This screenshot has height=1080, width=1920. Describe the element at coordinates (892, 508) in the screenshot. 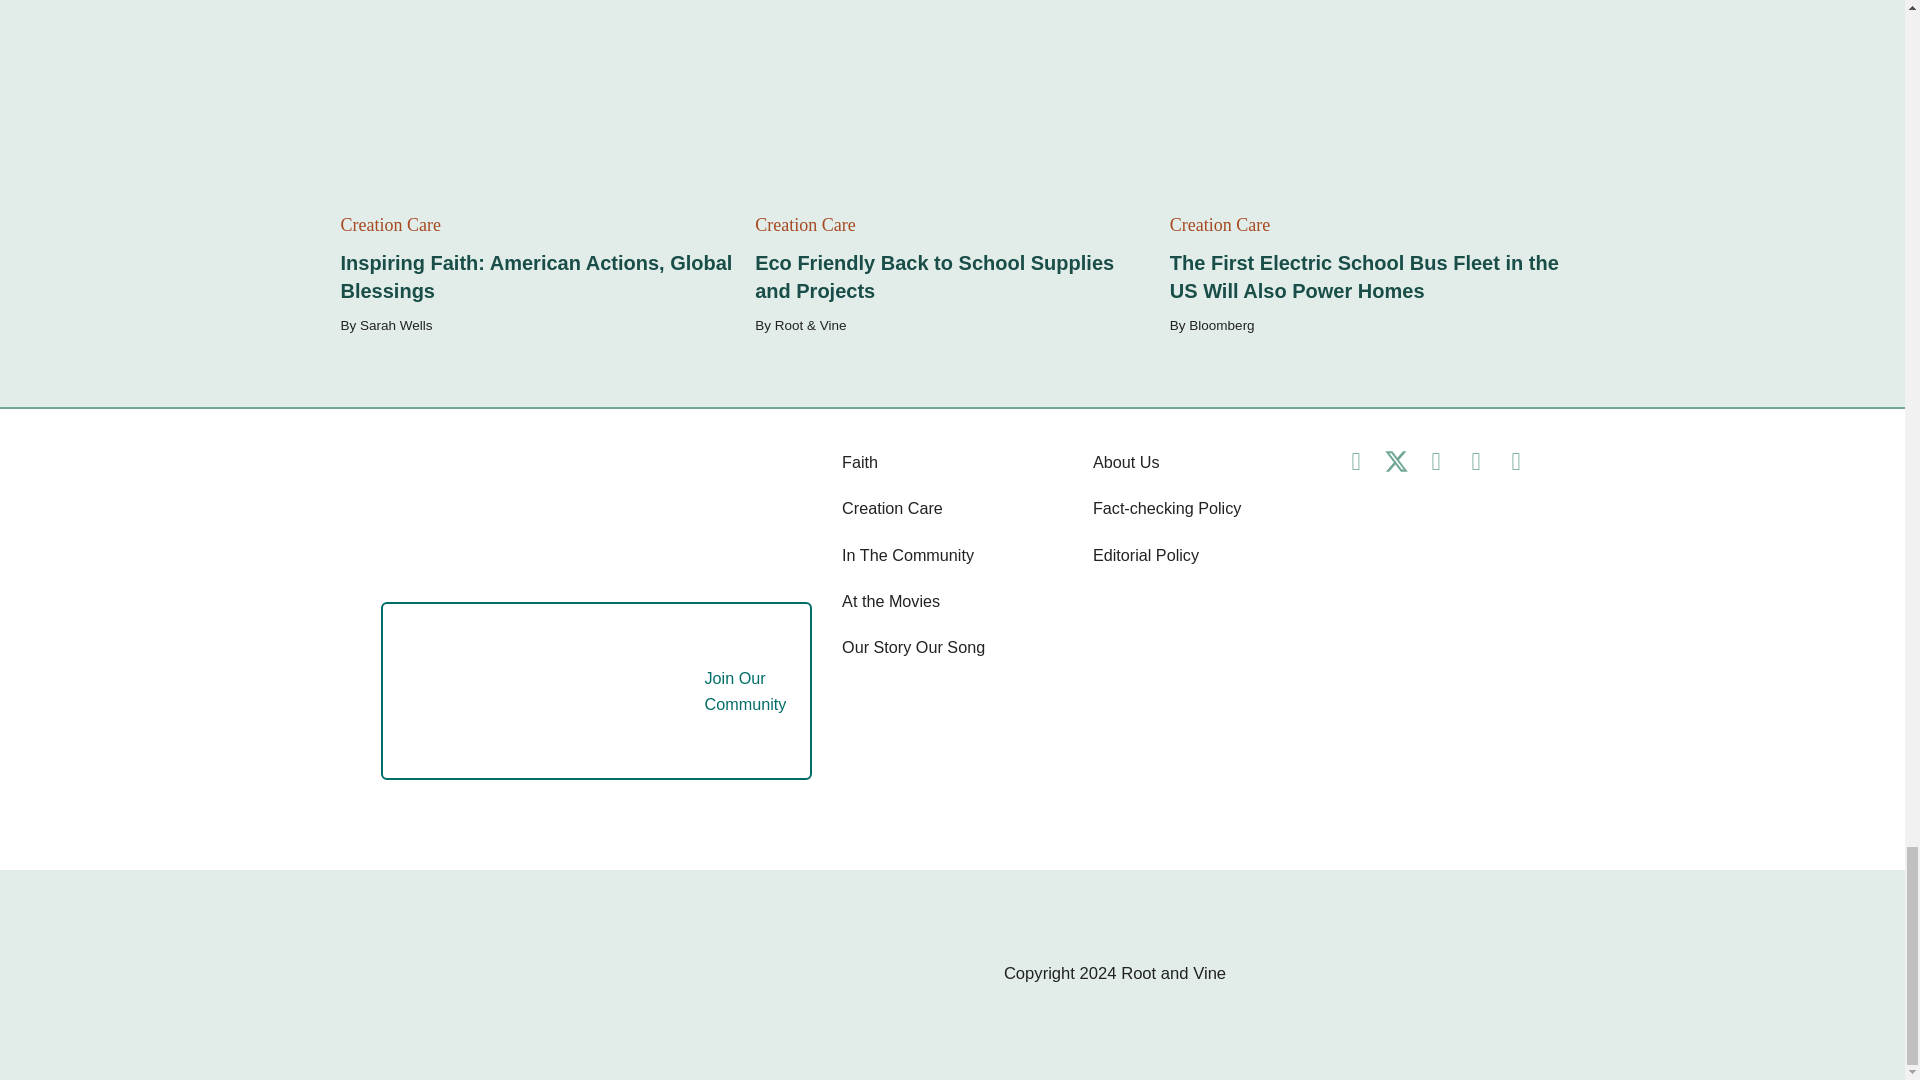

I see `Creation Care` at that location.